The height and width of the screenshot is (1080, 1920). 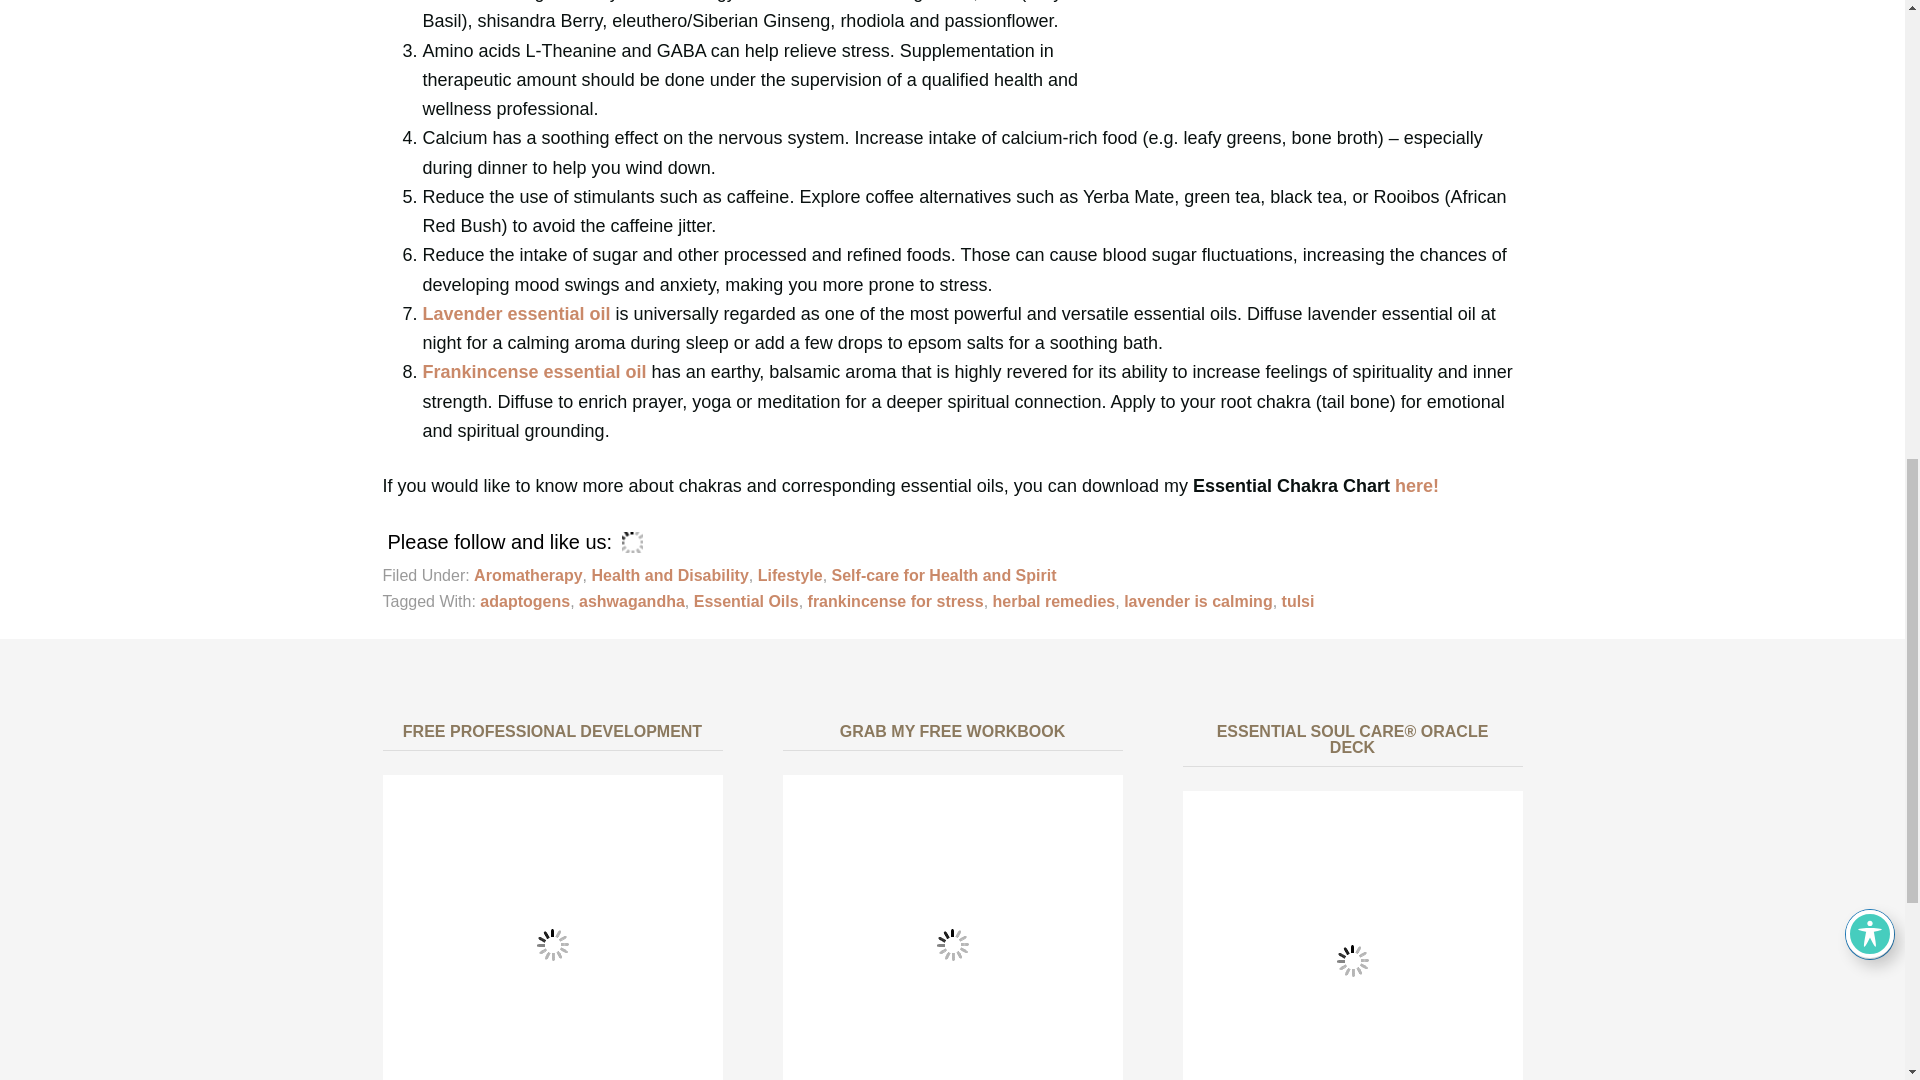 What do you see at coordinates (516, 314) in the screenshot?
I see `Lavender essential oil` at bounding box center [516, 314].